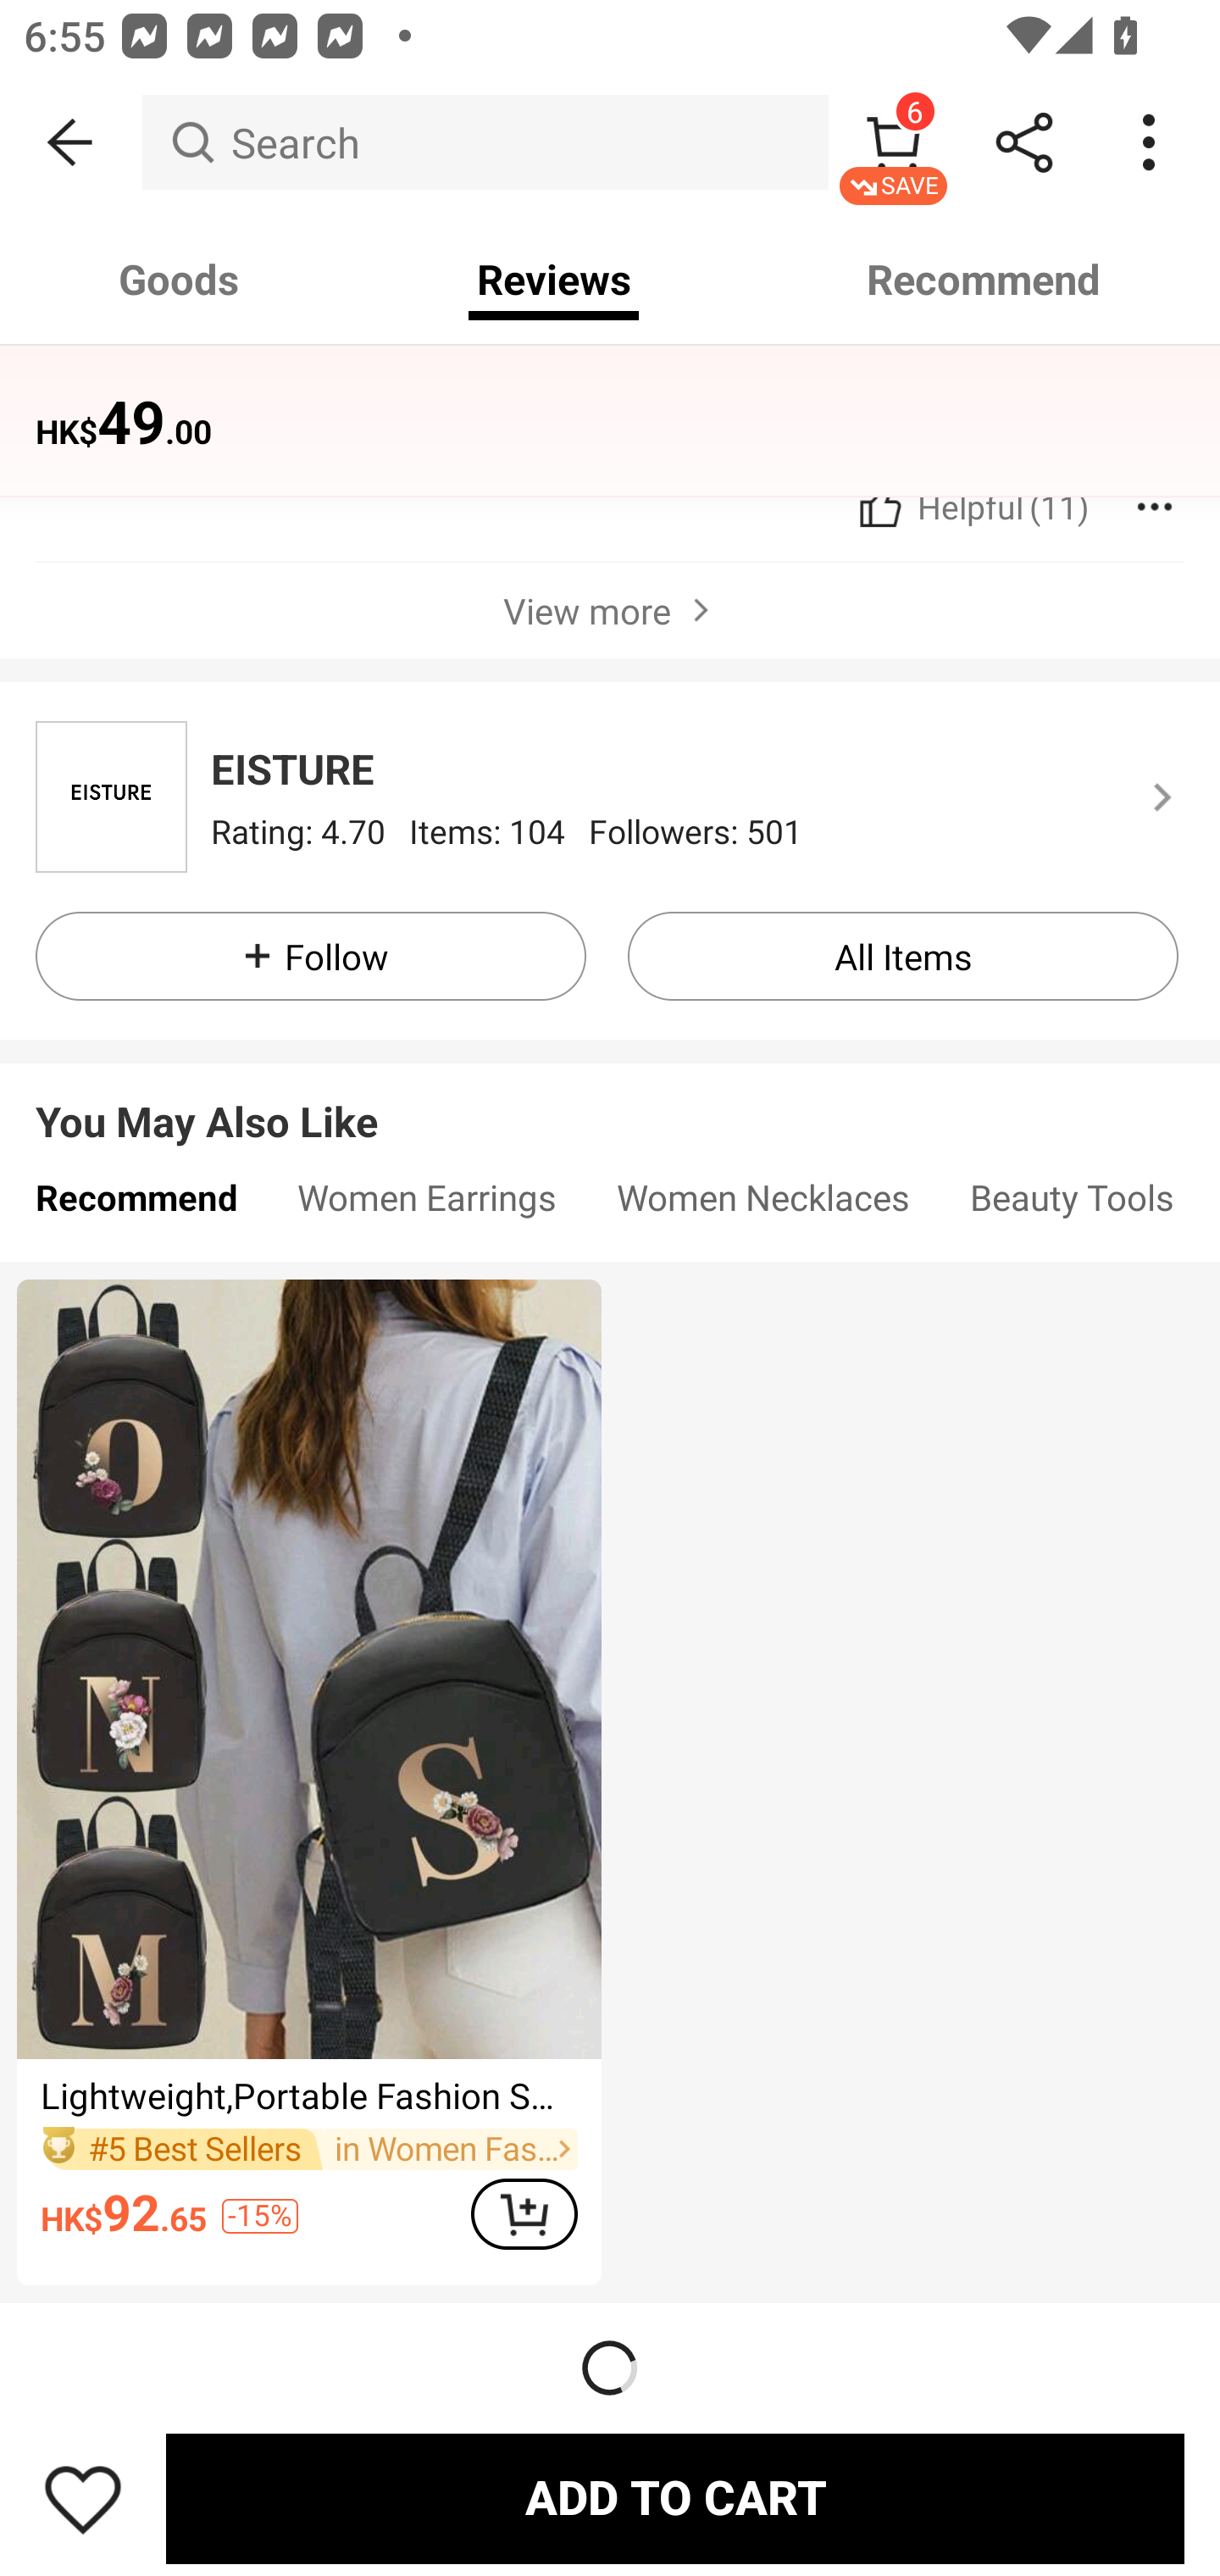 Image resolution: width=1220 pixels, height=2576 pixels. Describe the element at coordinates (180, 280) in the screenshot. I see `Goods` at that location.